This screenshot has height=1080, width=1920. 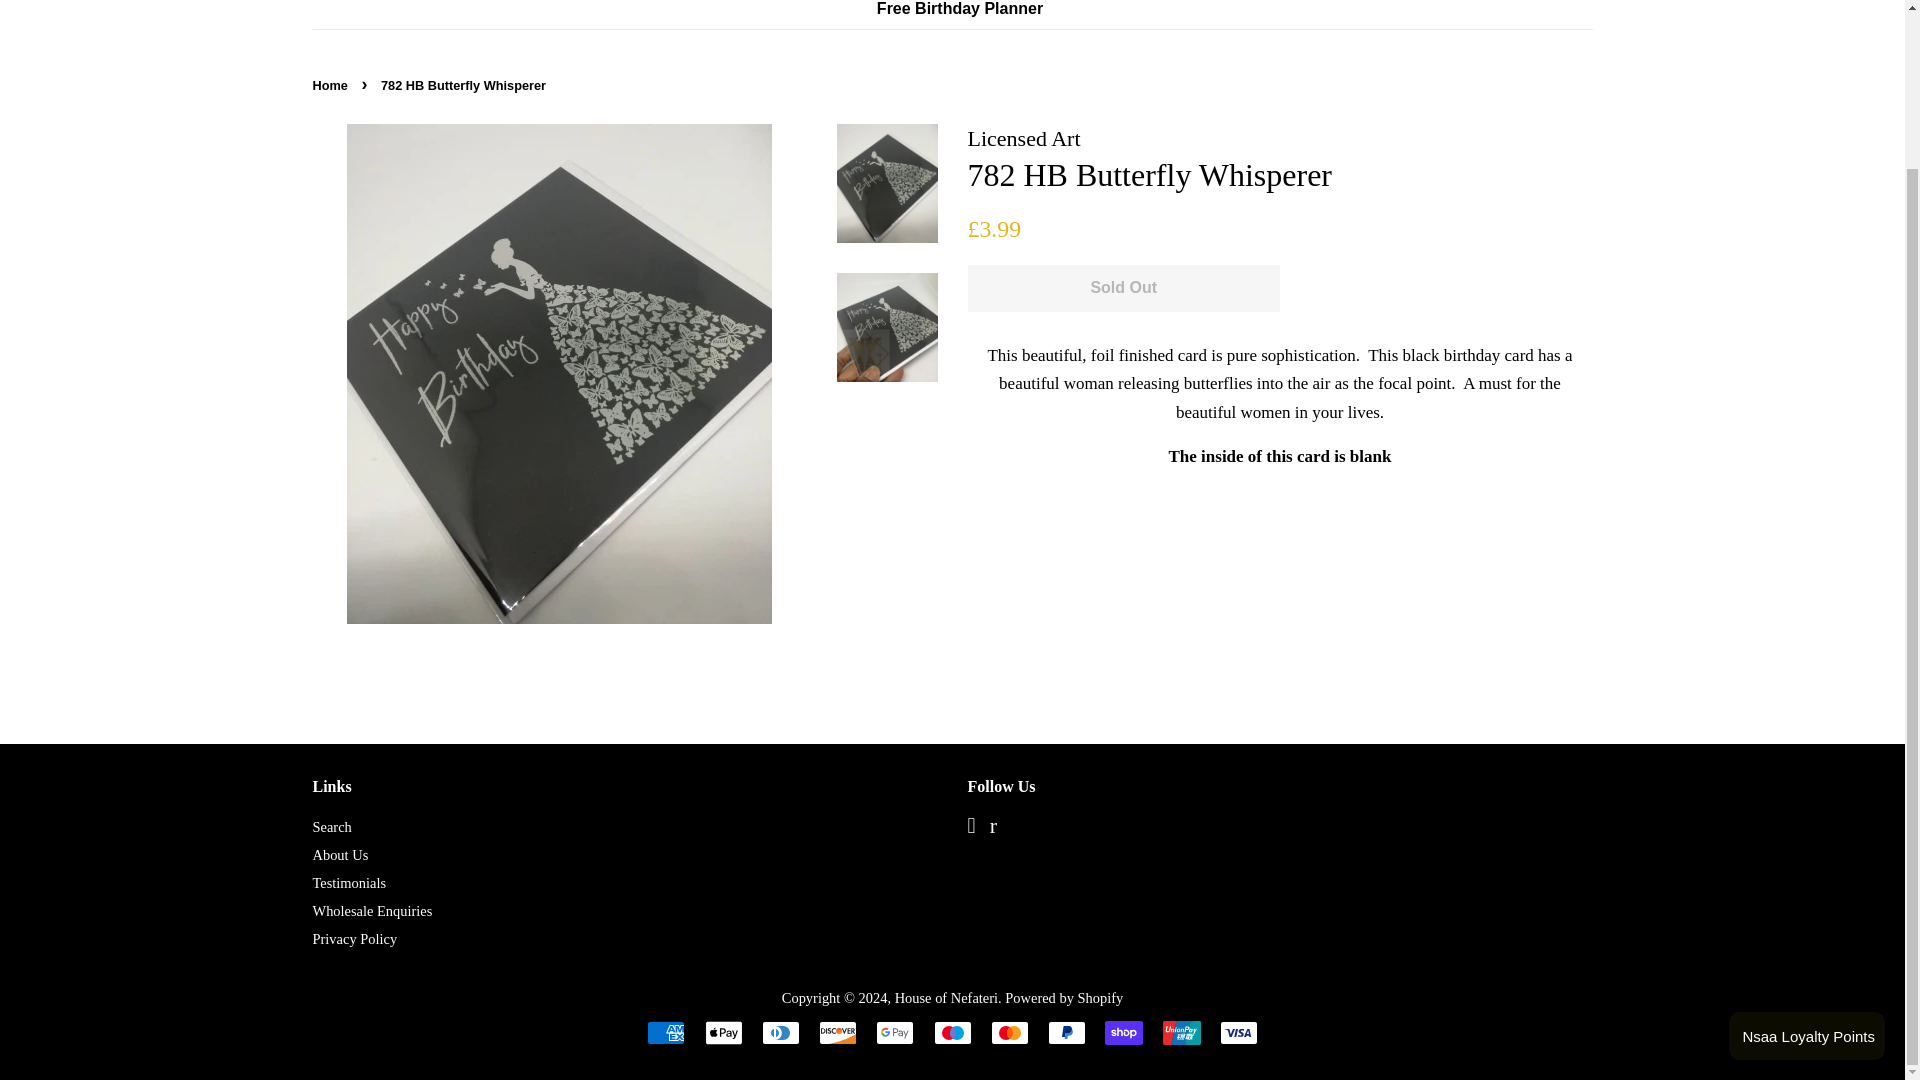 What do you see at coordinates (1010, 1032) in the screenshot?
I see `Mastercard` at bounding box center [1010, 1032].